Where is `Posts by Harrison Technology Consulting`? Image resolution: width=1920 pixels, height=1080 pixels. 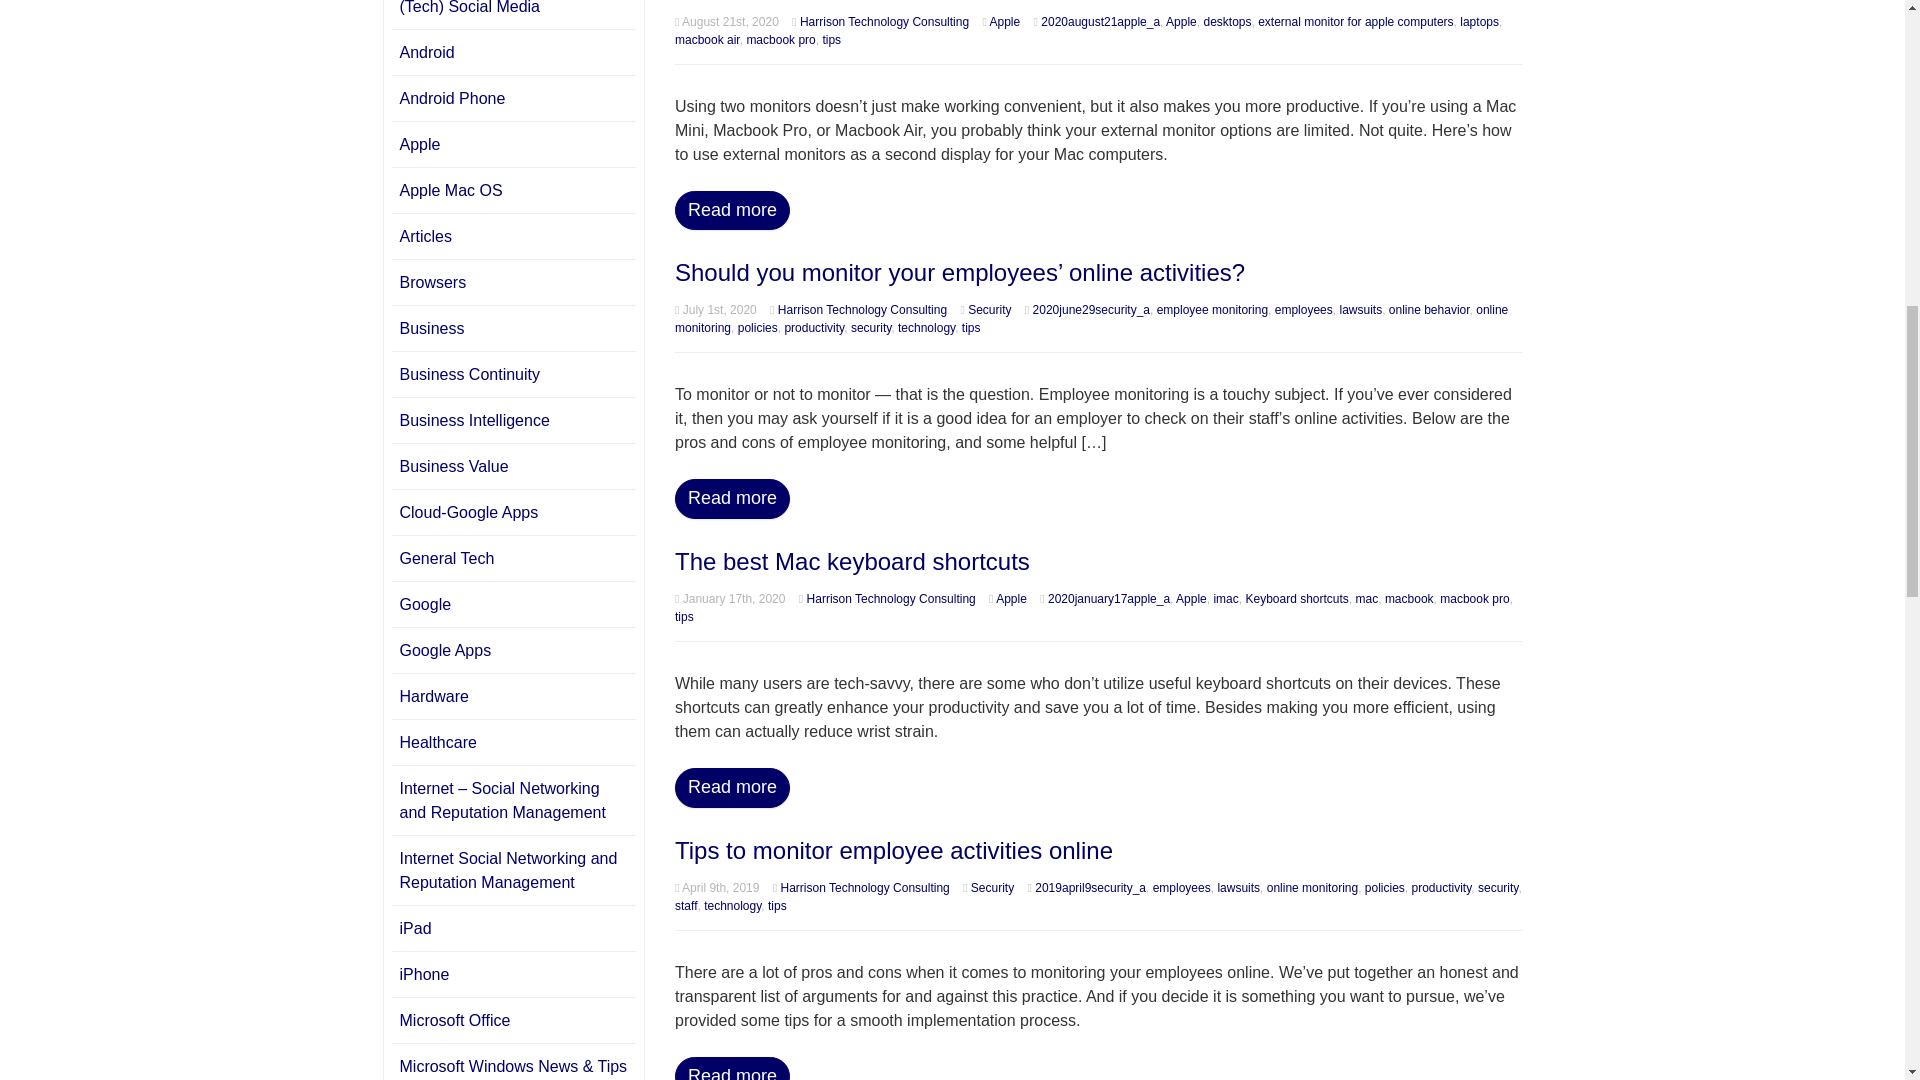 Posts by Harrison Technology Consulting is located at coordinates (862, 310).